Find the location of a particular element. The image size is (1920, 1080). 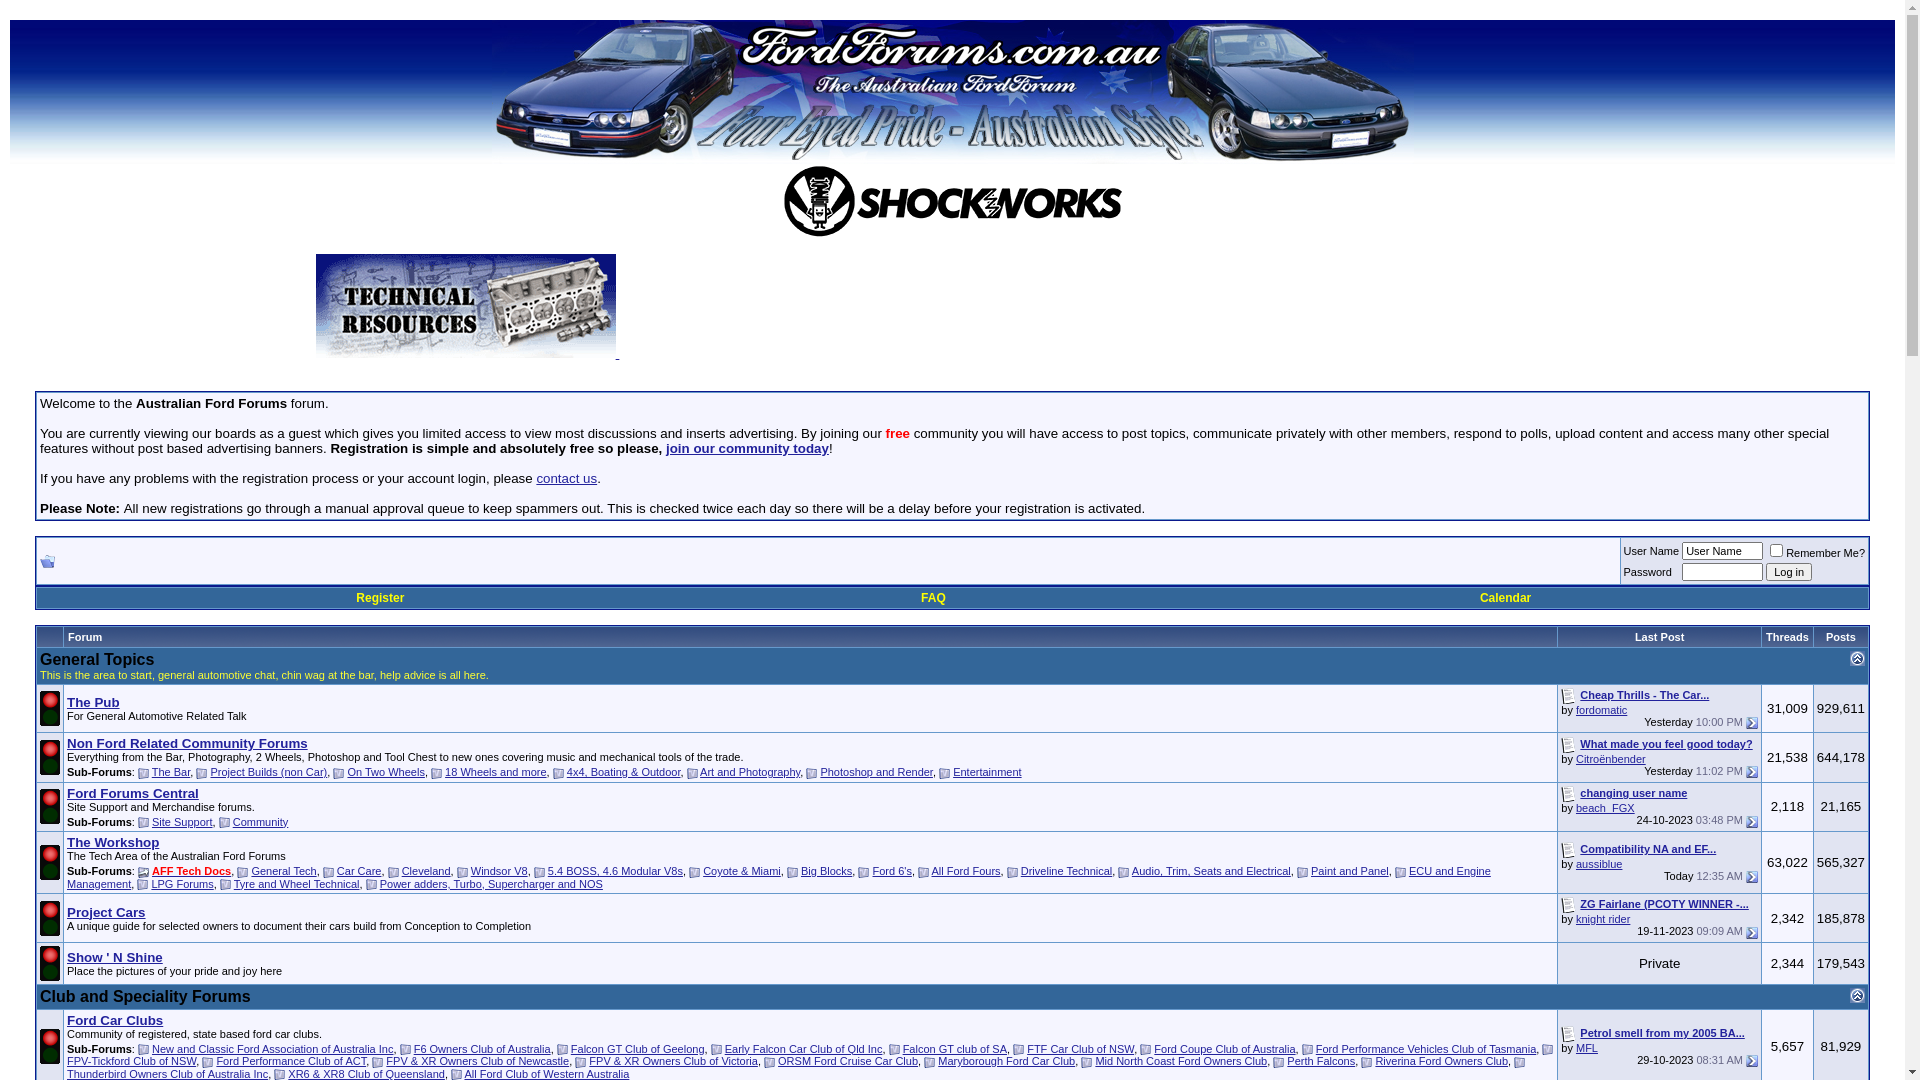

AFF Tech Docs is located at coordinates (192, 871).